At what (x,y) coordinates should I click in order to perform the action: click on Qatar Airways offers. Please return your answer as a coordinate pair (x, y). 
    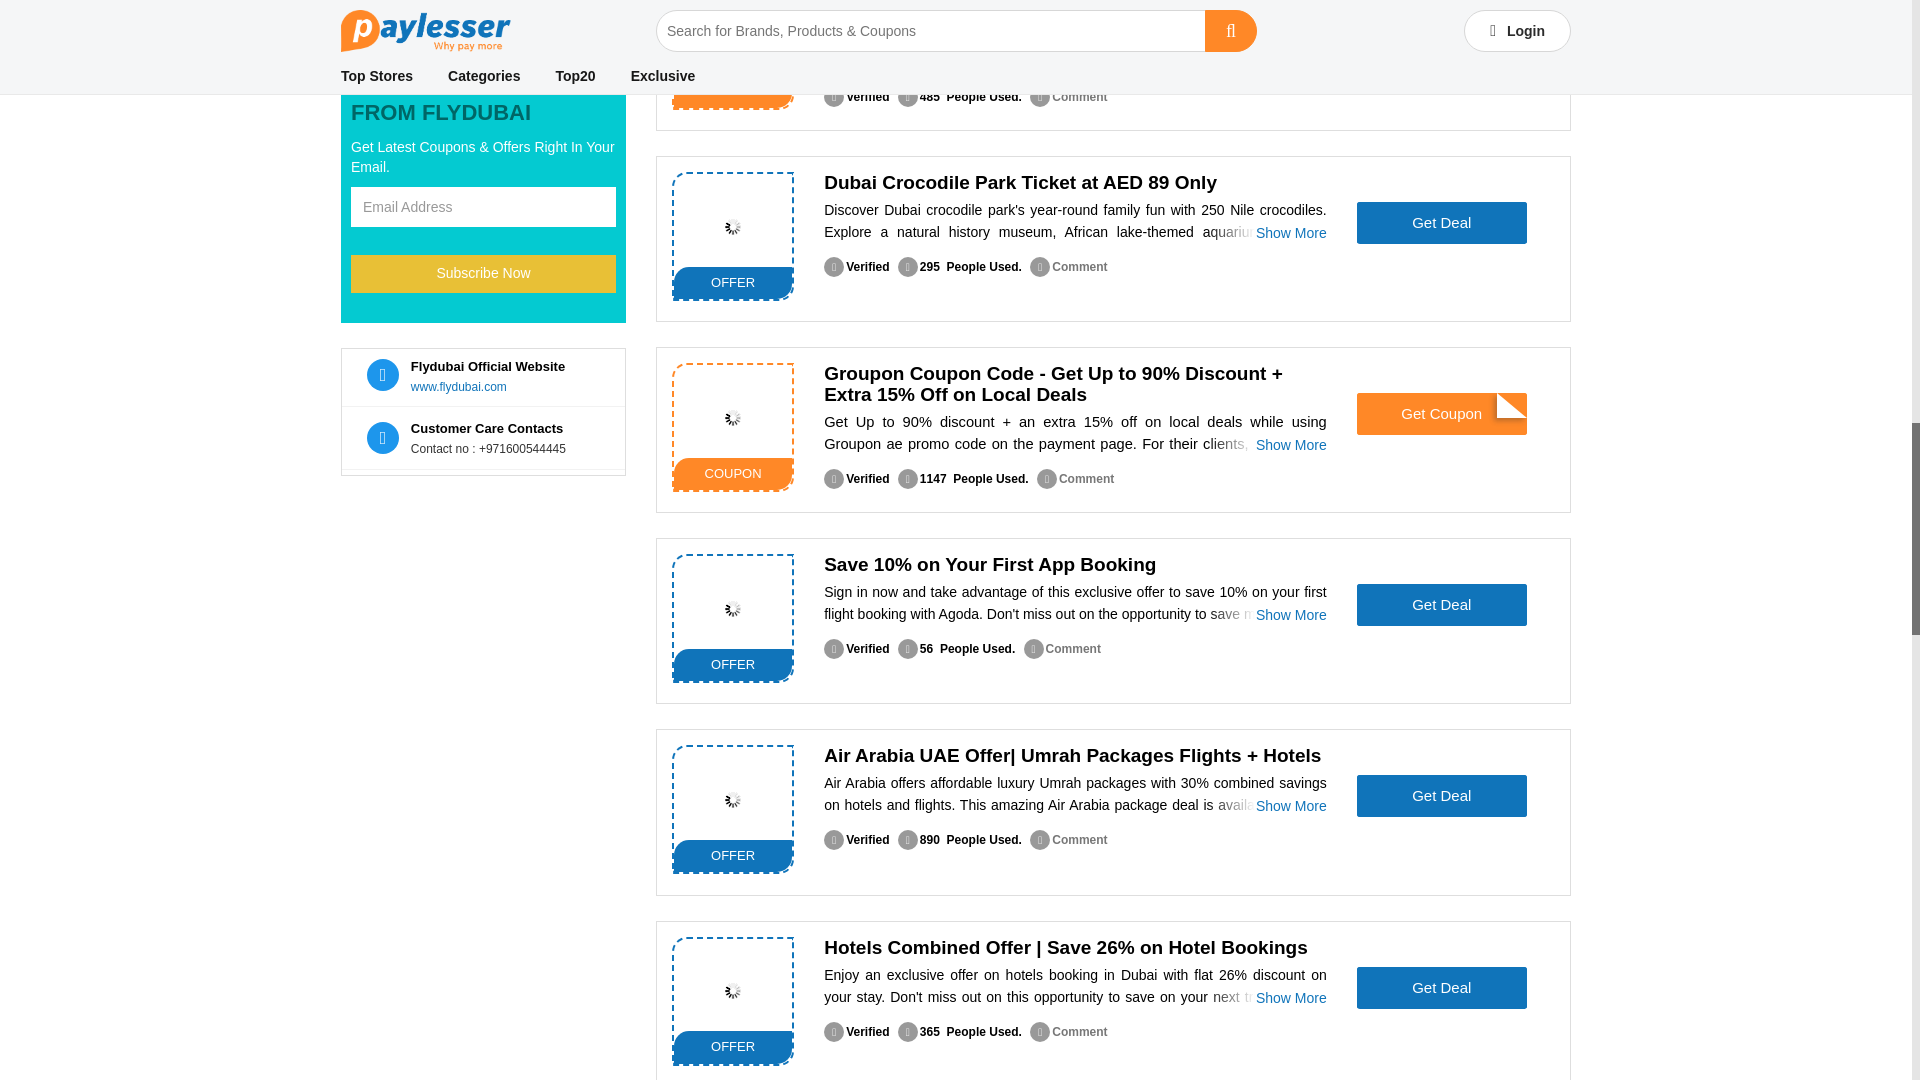
    Looking at the image, I should click on (733, 36).